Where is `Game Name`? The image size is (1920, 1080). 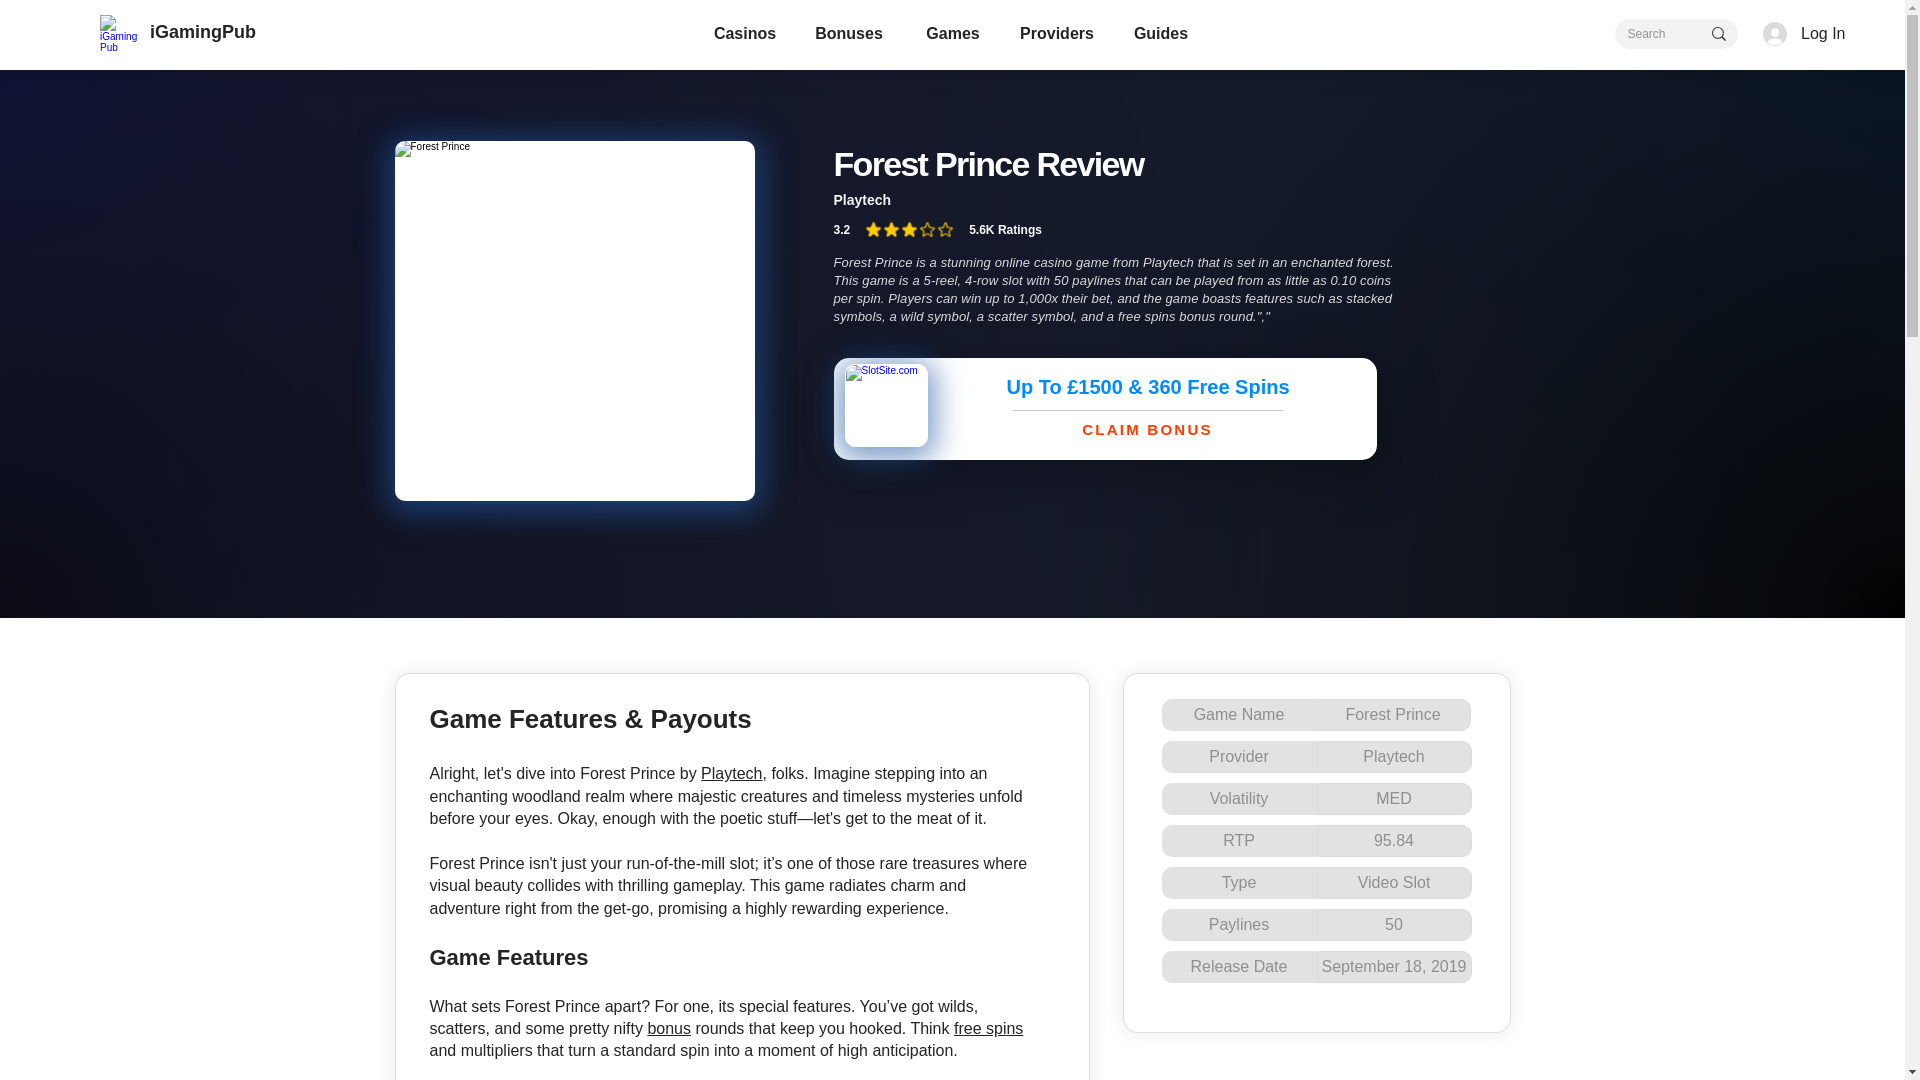
Game Name is located at coordinates (1239, 714).